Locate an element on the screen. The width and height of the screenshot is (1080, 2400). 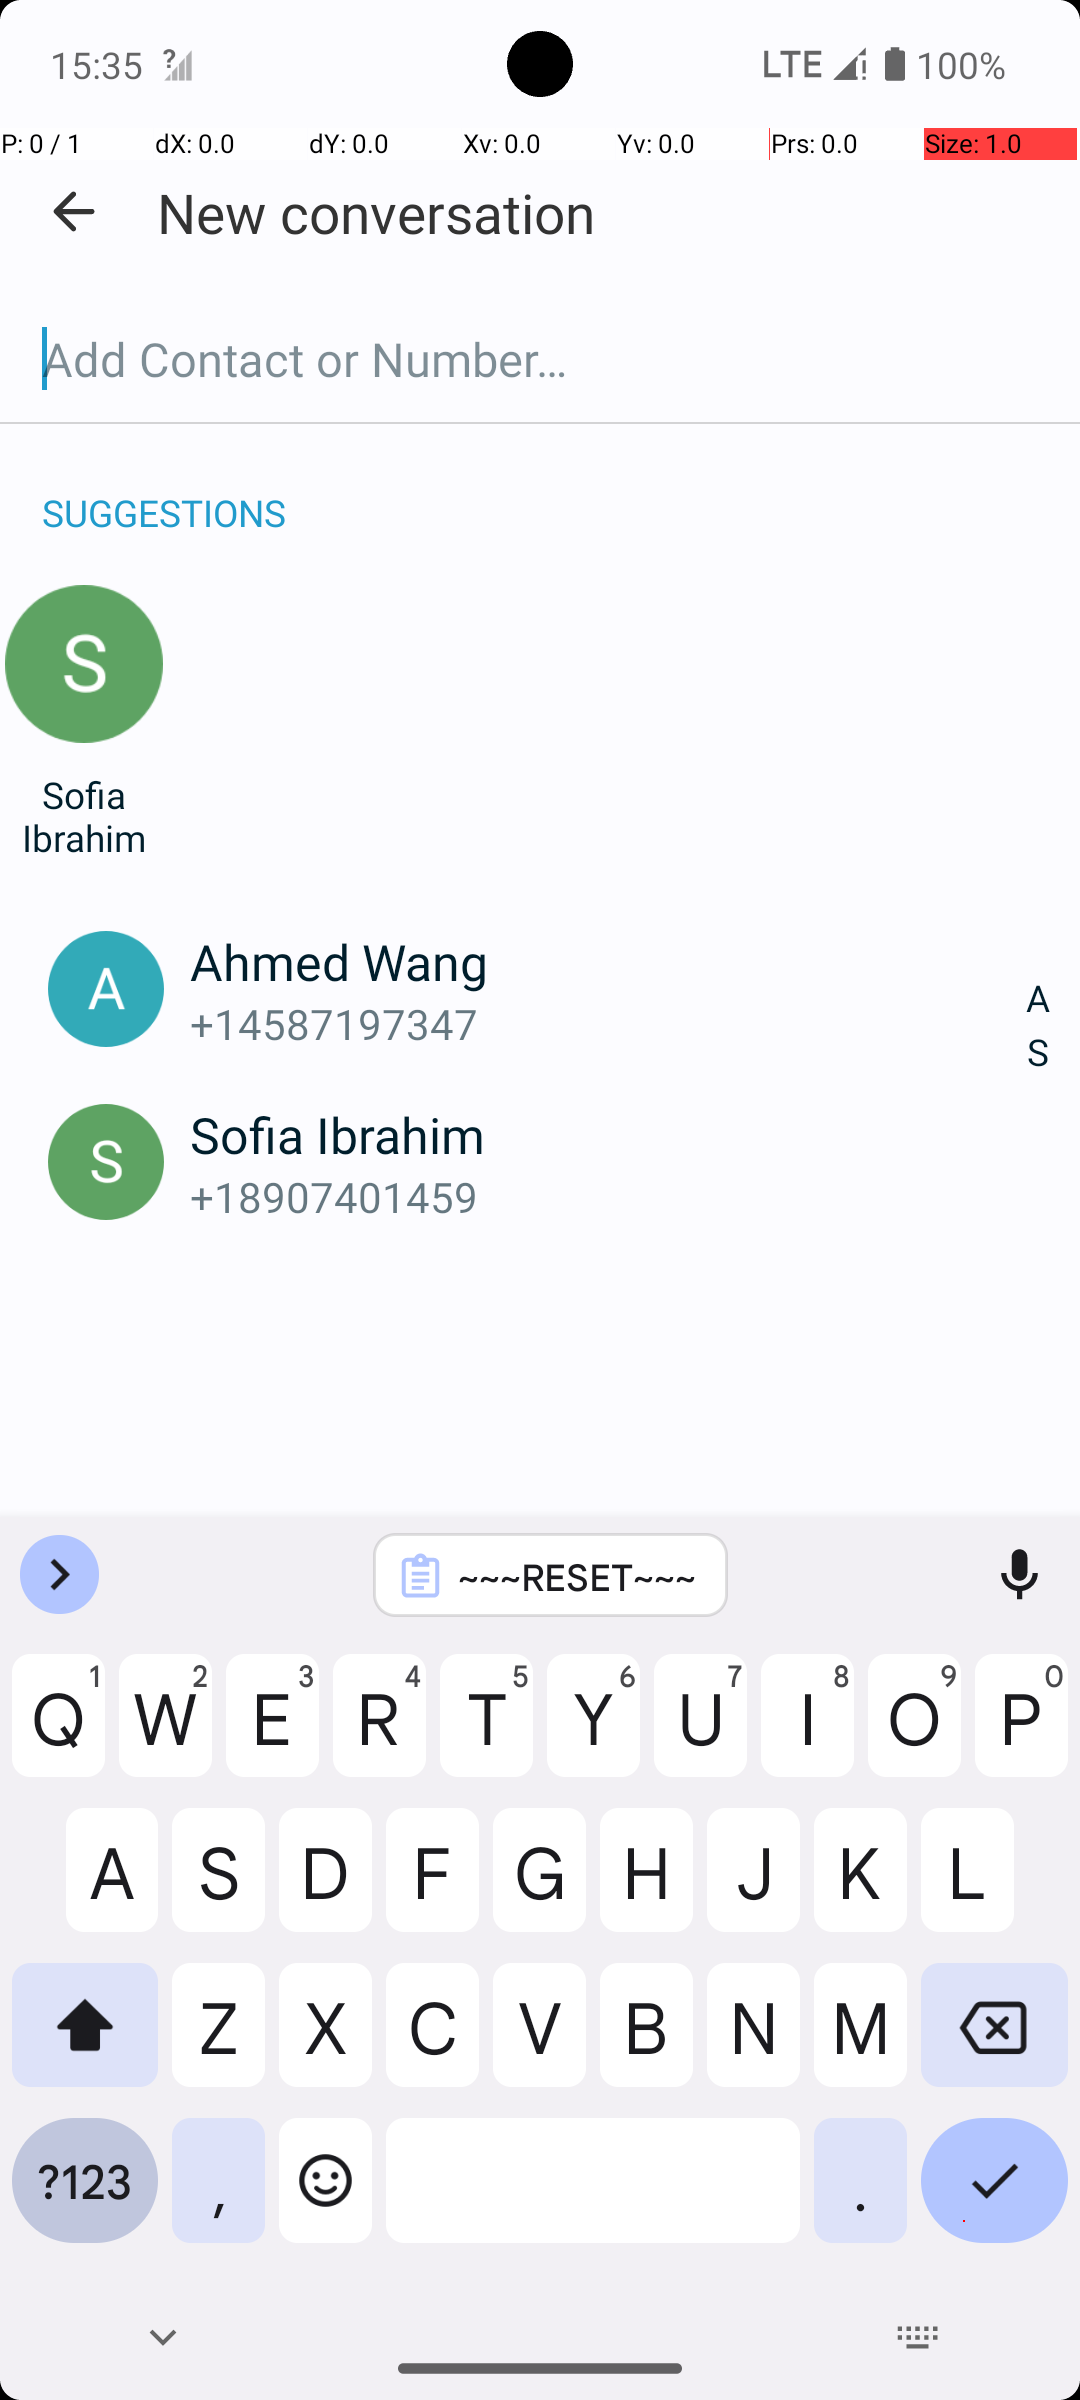
A
S is located at coordinates (1038, 1026).